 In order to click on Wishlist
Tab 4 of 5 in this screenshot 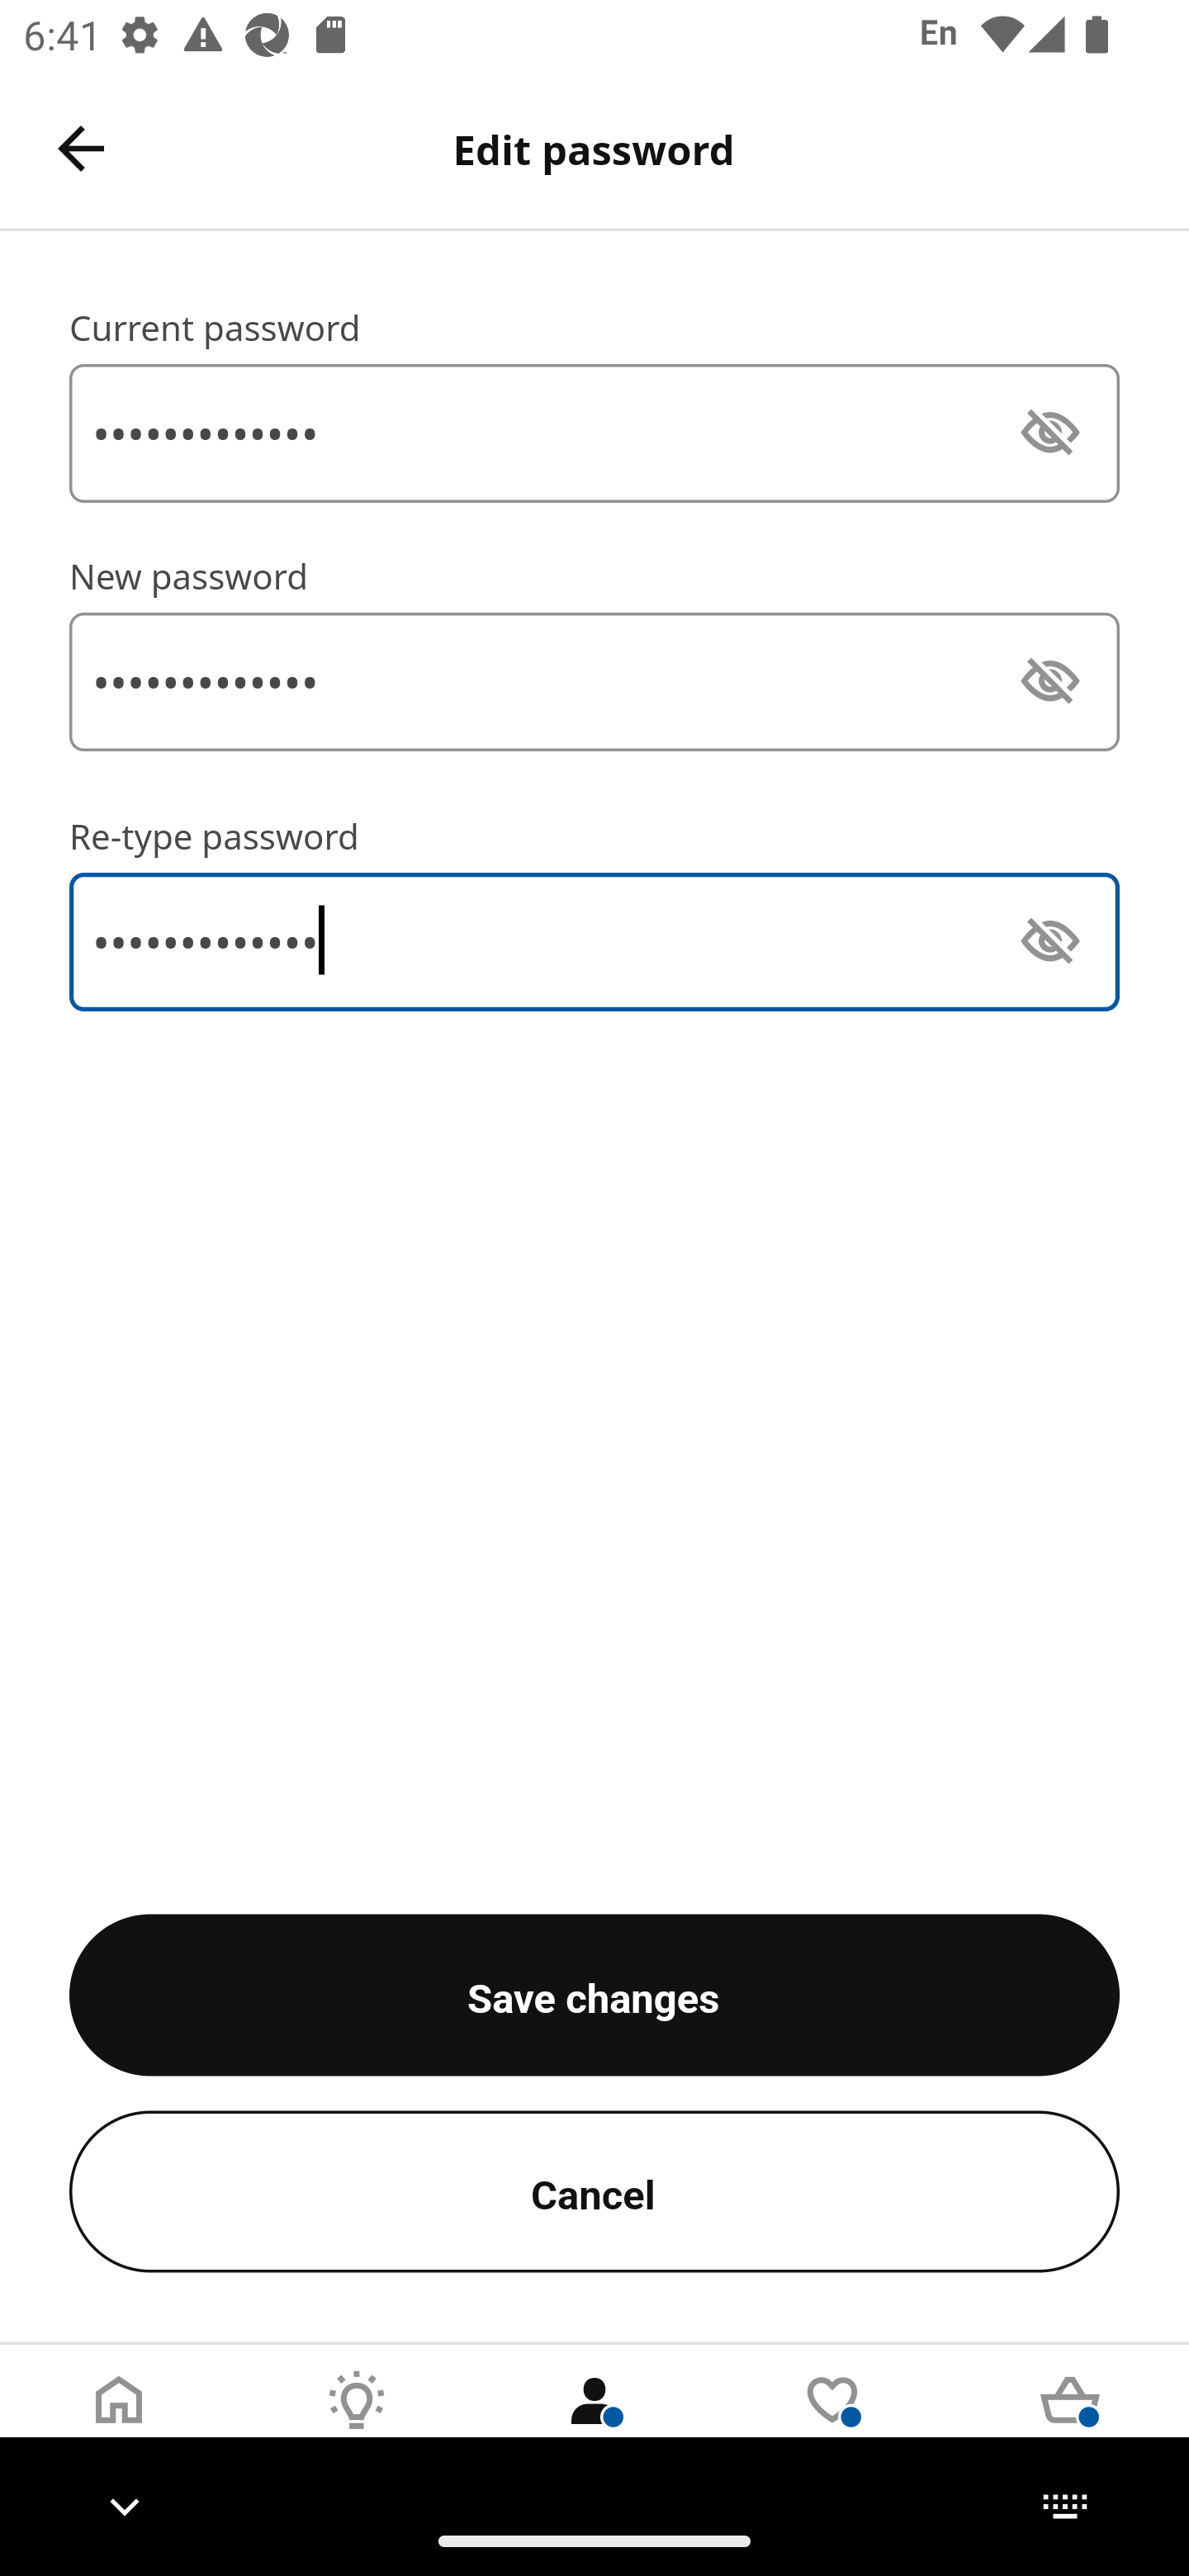, I will do `click(832, 2425)`.